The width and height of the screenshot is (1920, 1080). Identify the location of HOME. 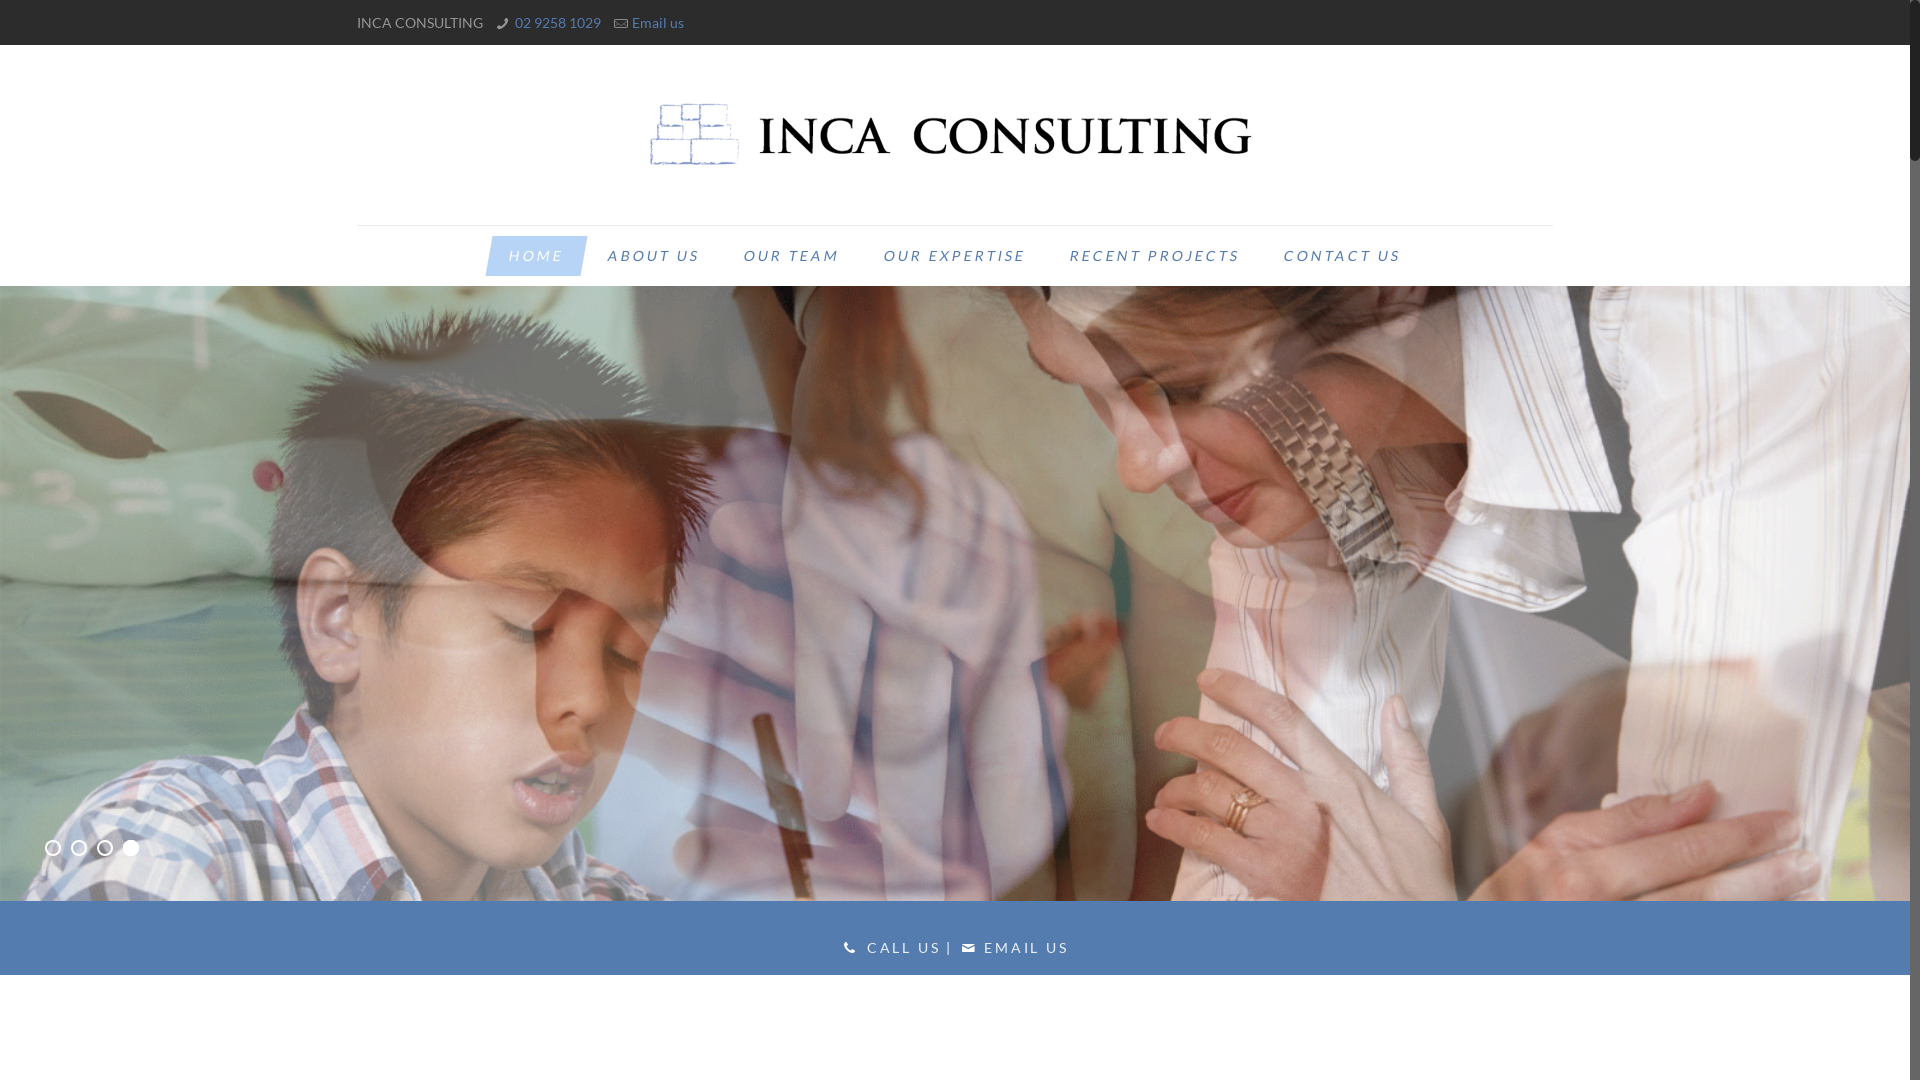
(532, 256).